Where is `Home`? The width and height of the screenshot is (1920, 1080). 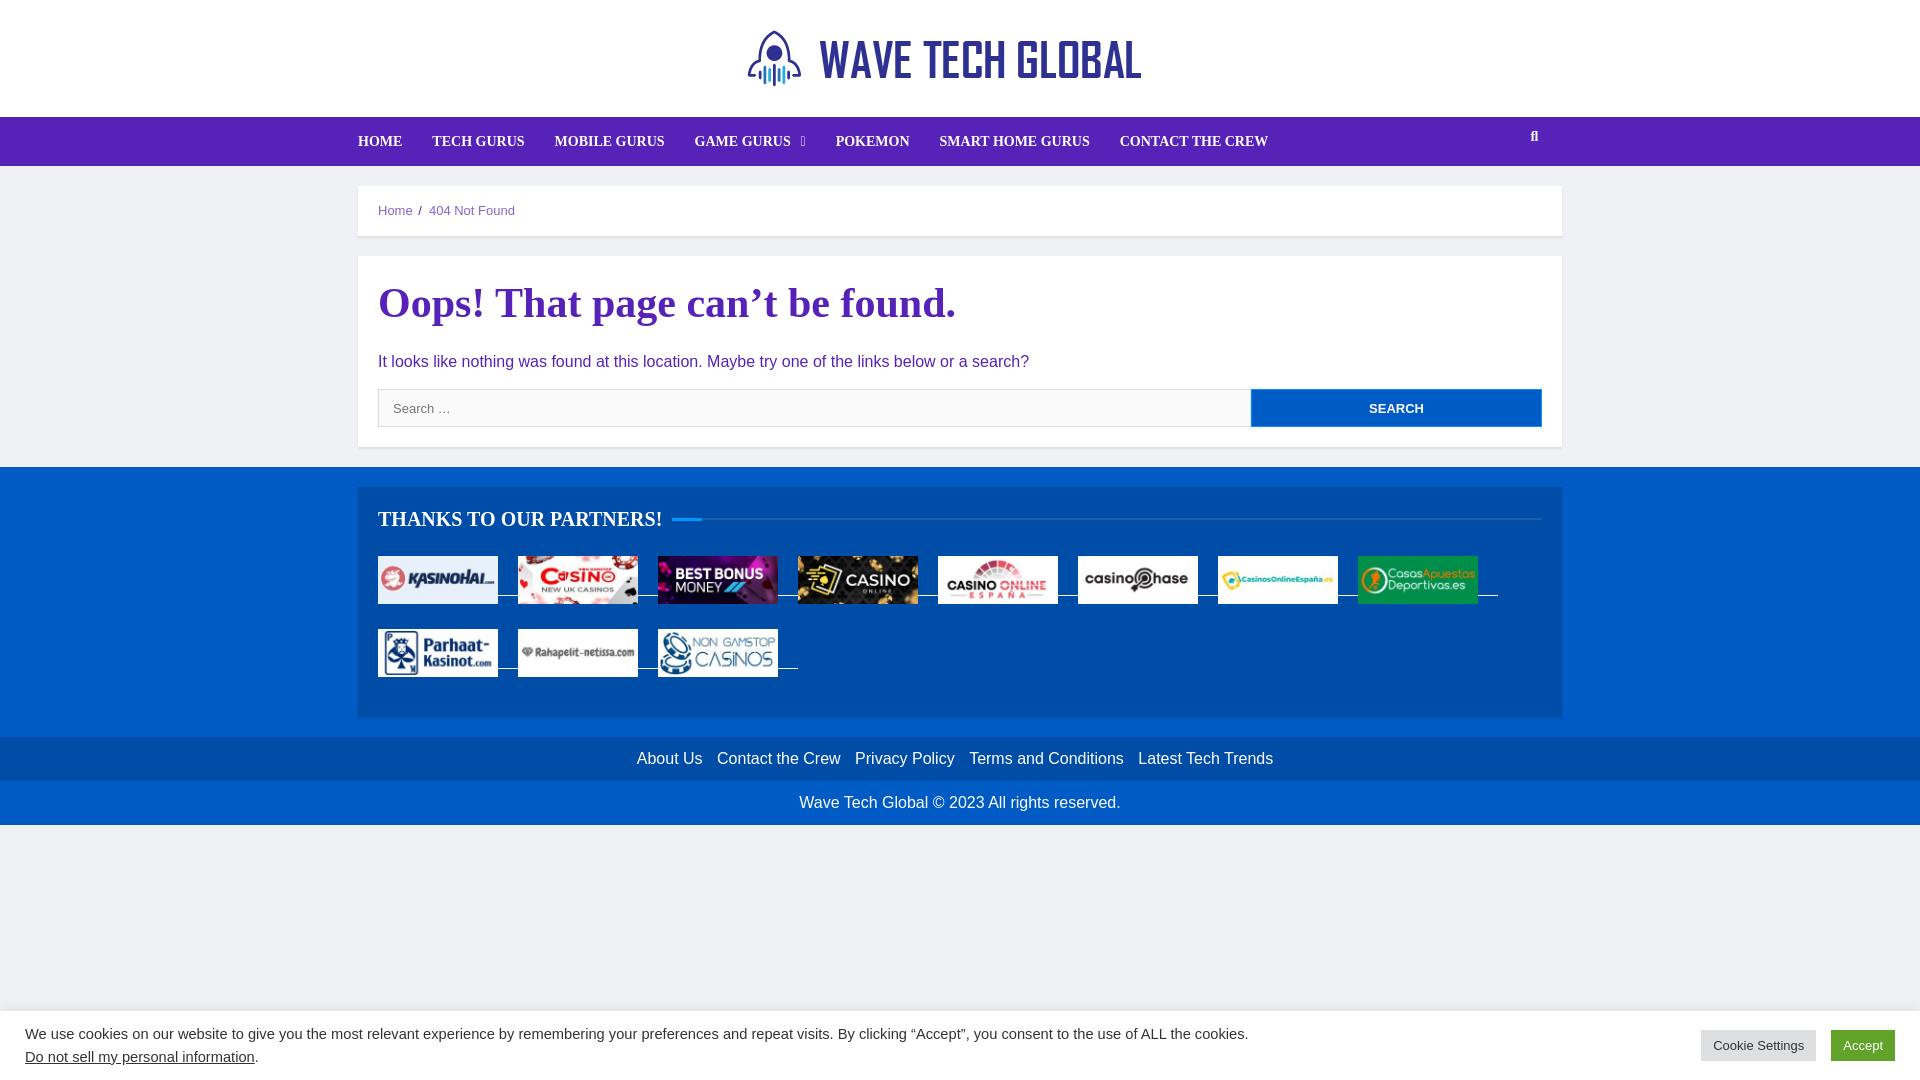
Home is located at coordinates (395, 210).